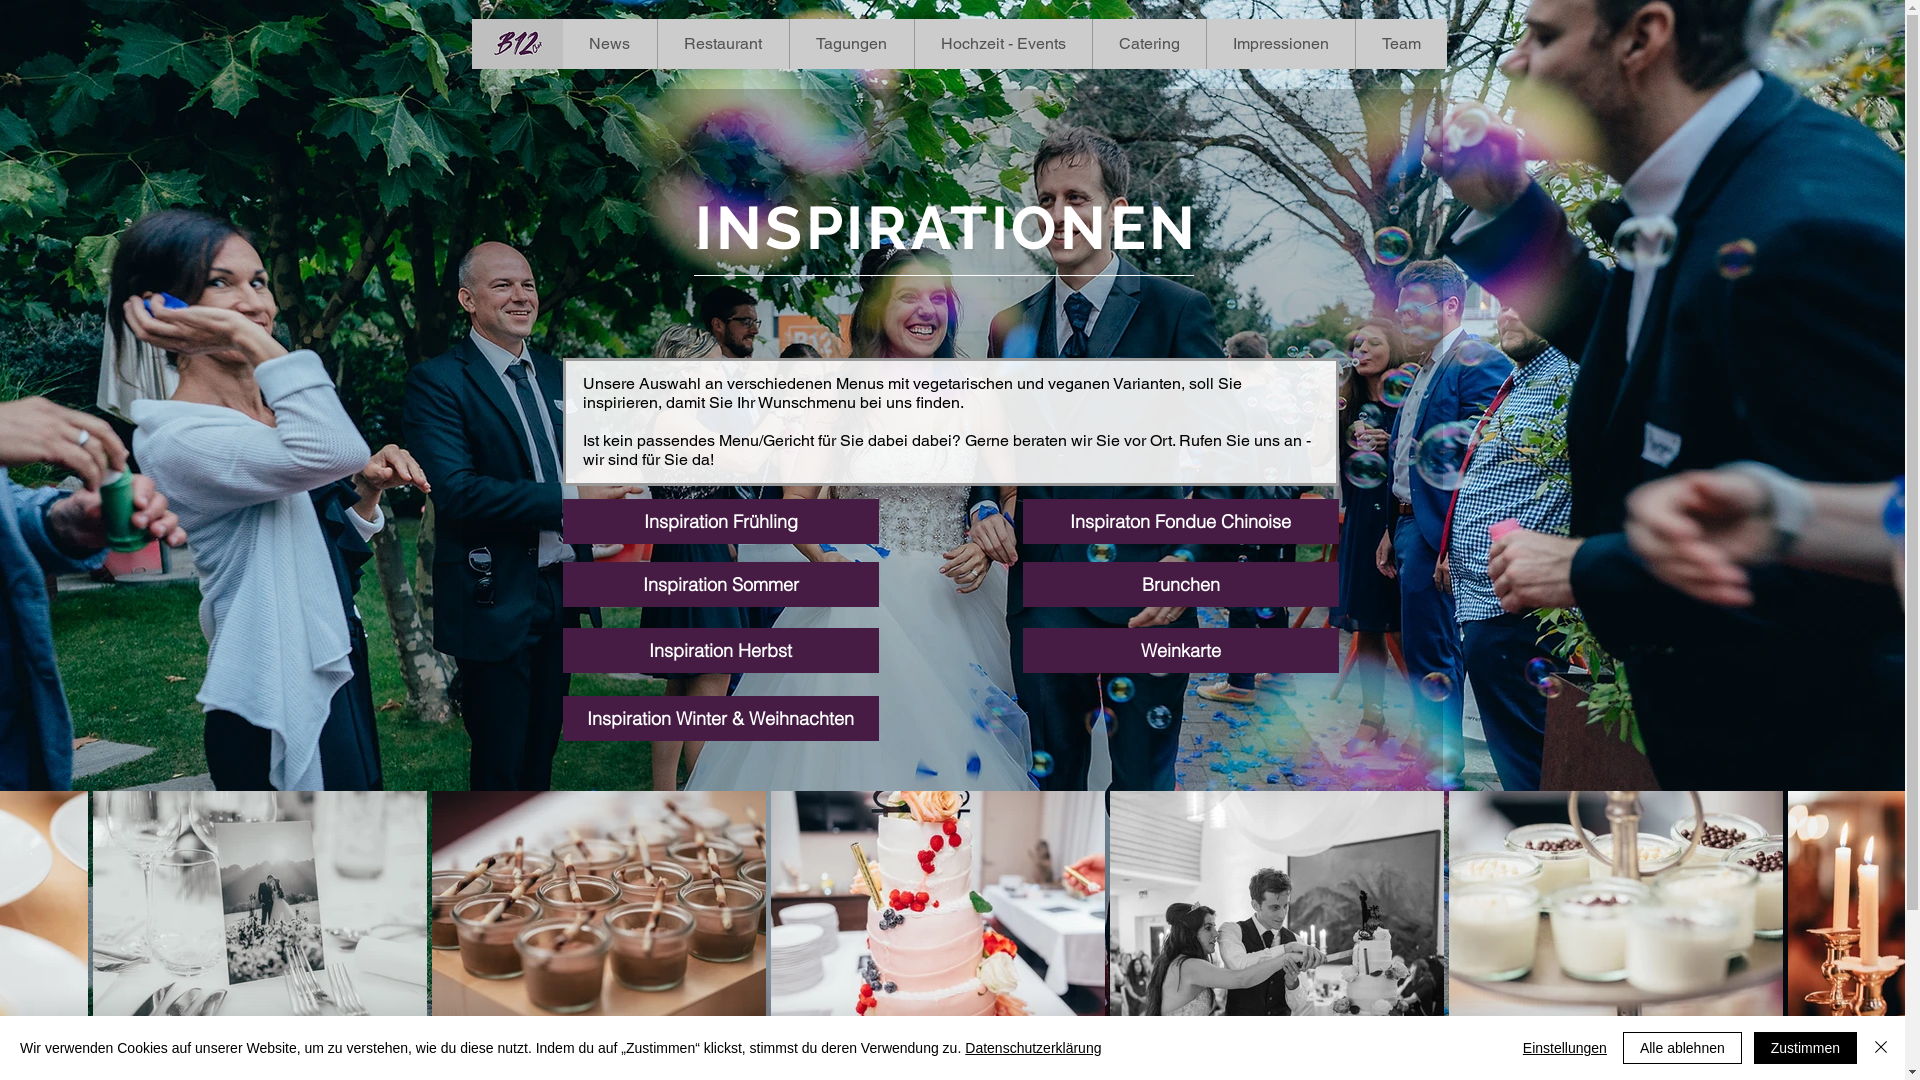 This screenshot has width=1920, height=1080. What do you see at coordinates (1682, 1048) in the screenshot?
I see `Alle ablehnen` at bounding box center [1682, 1048].